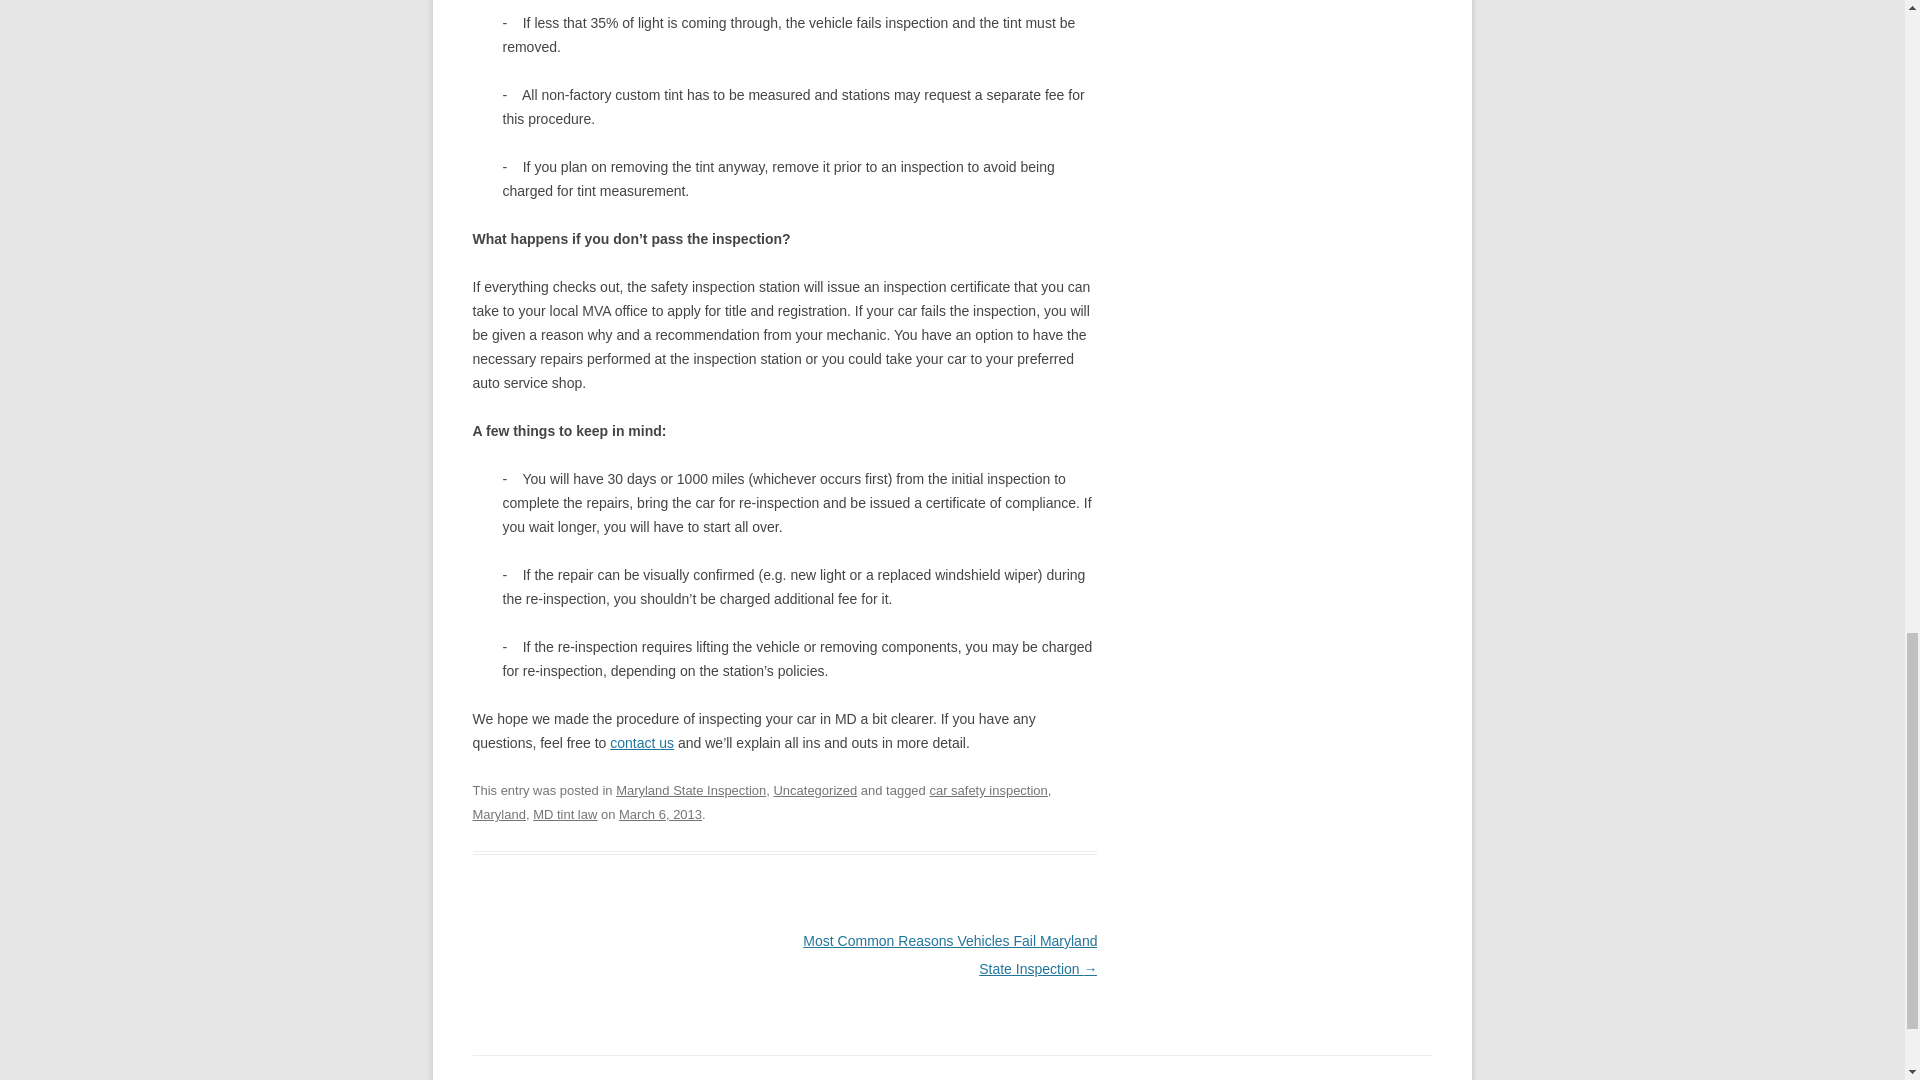  What do you see at coordinates (642, 742) in the screenshot?
I see `contact us` at bounding box center [642, 742].